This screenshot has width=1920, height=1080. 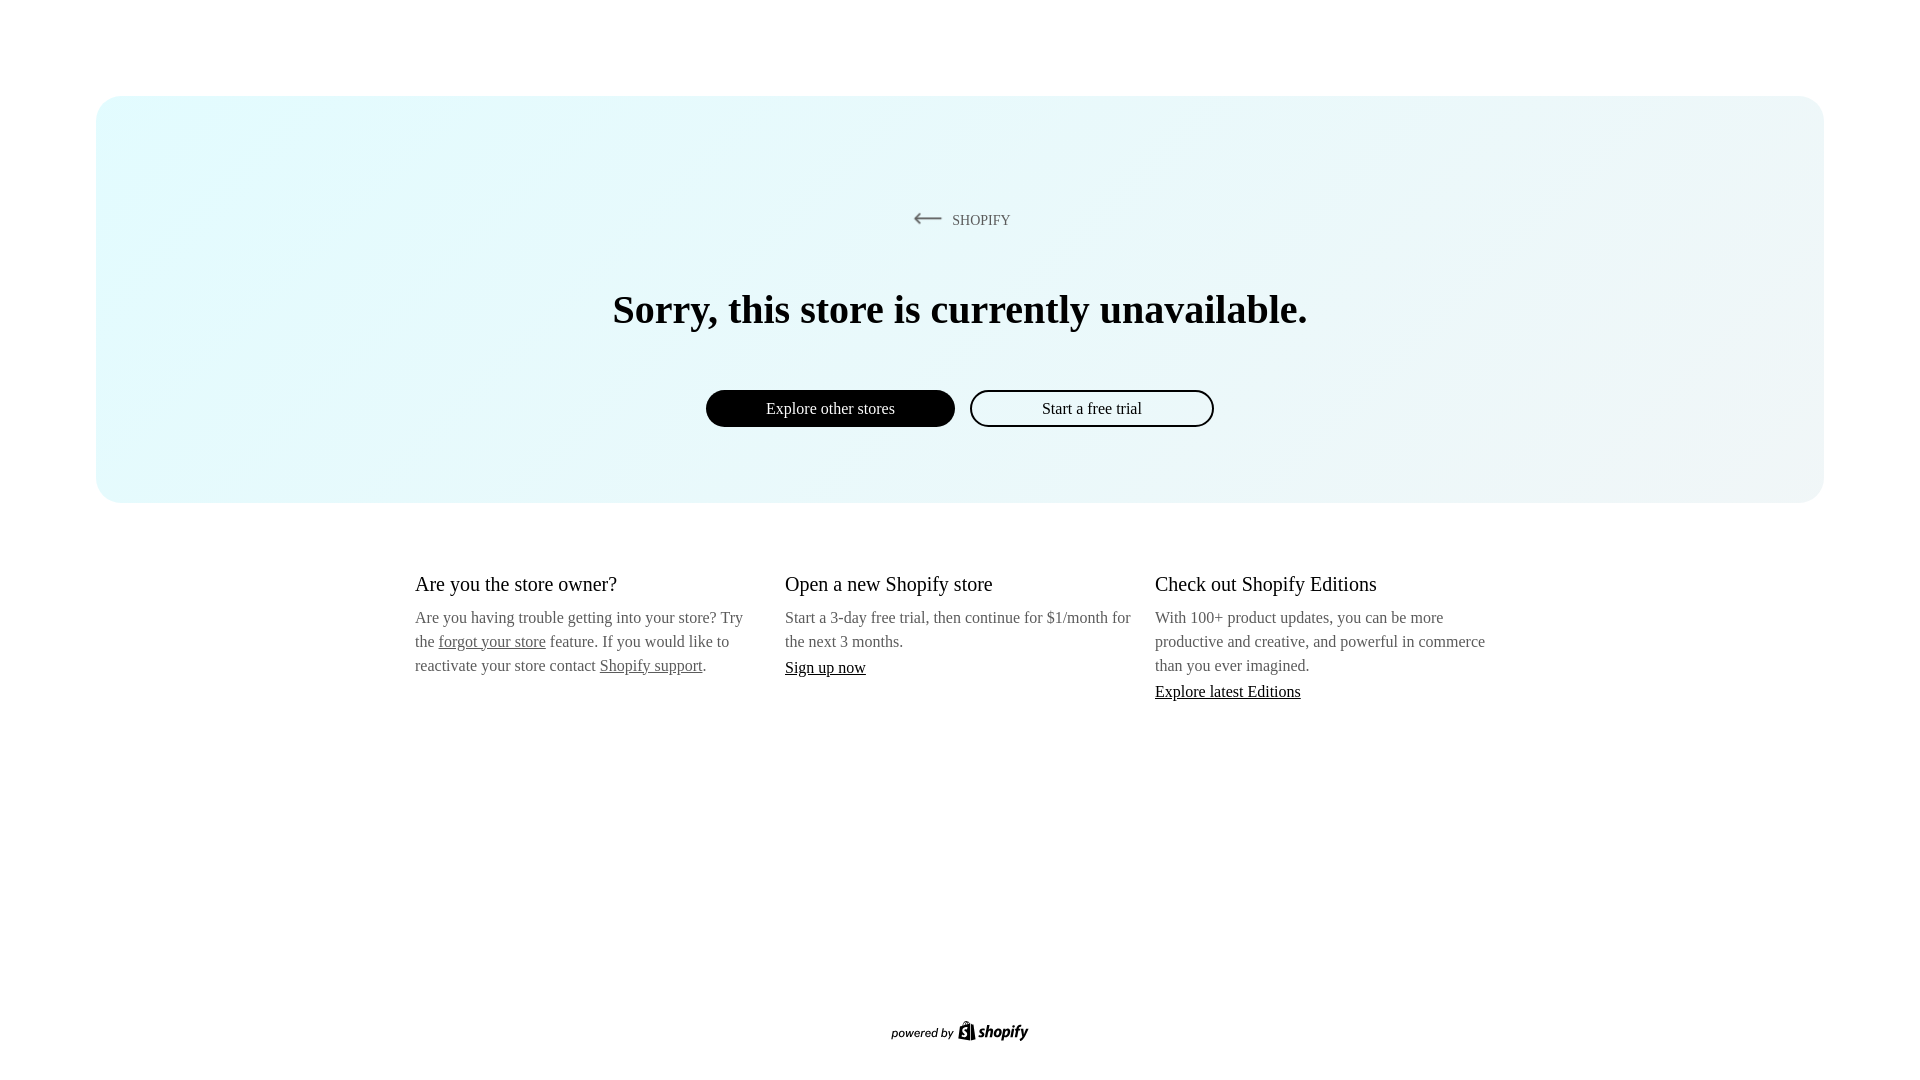 I want to click on Start a free trial, so click(x=1091, y=408).